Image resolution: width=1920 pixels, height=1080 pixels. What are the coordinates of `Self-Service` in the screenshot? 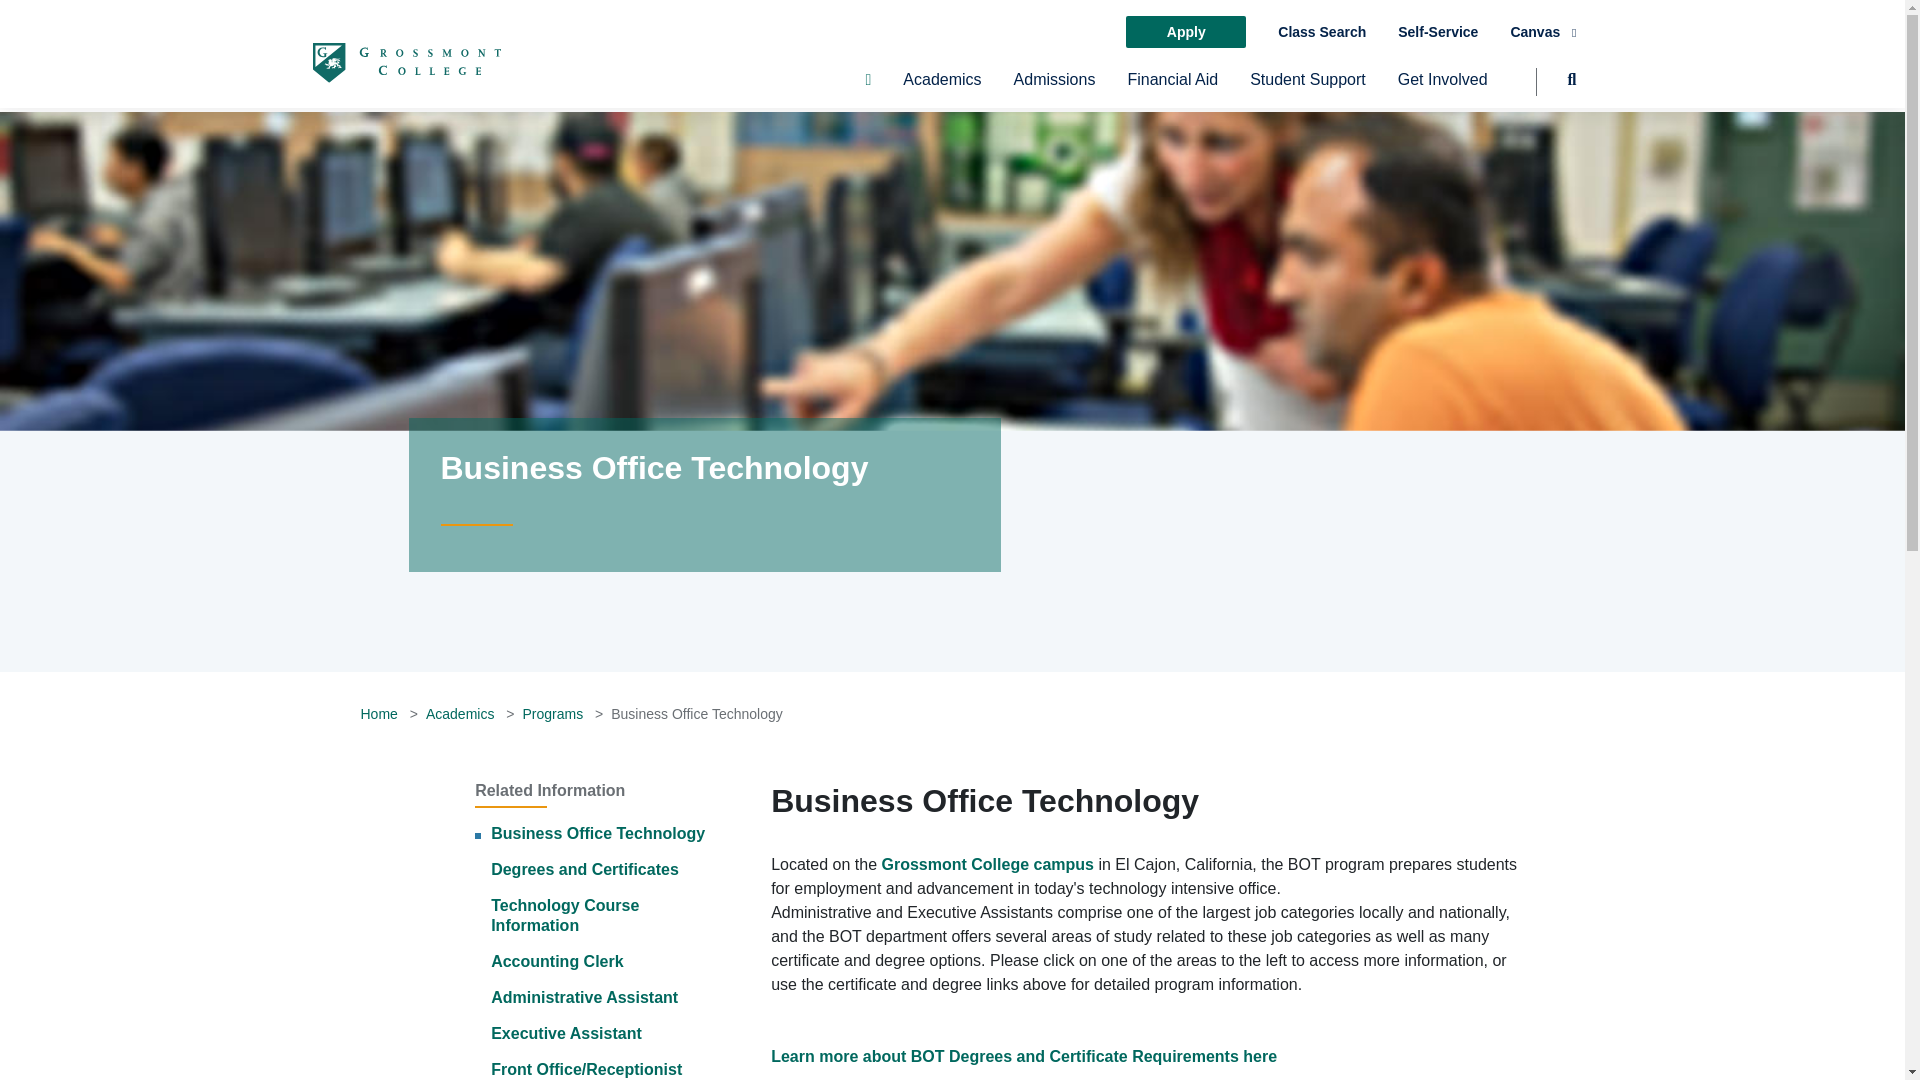 It's located at (1438, 32).